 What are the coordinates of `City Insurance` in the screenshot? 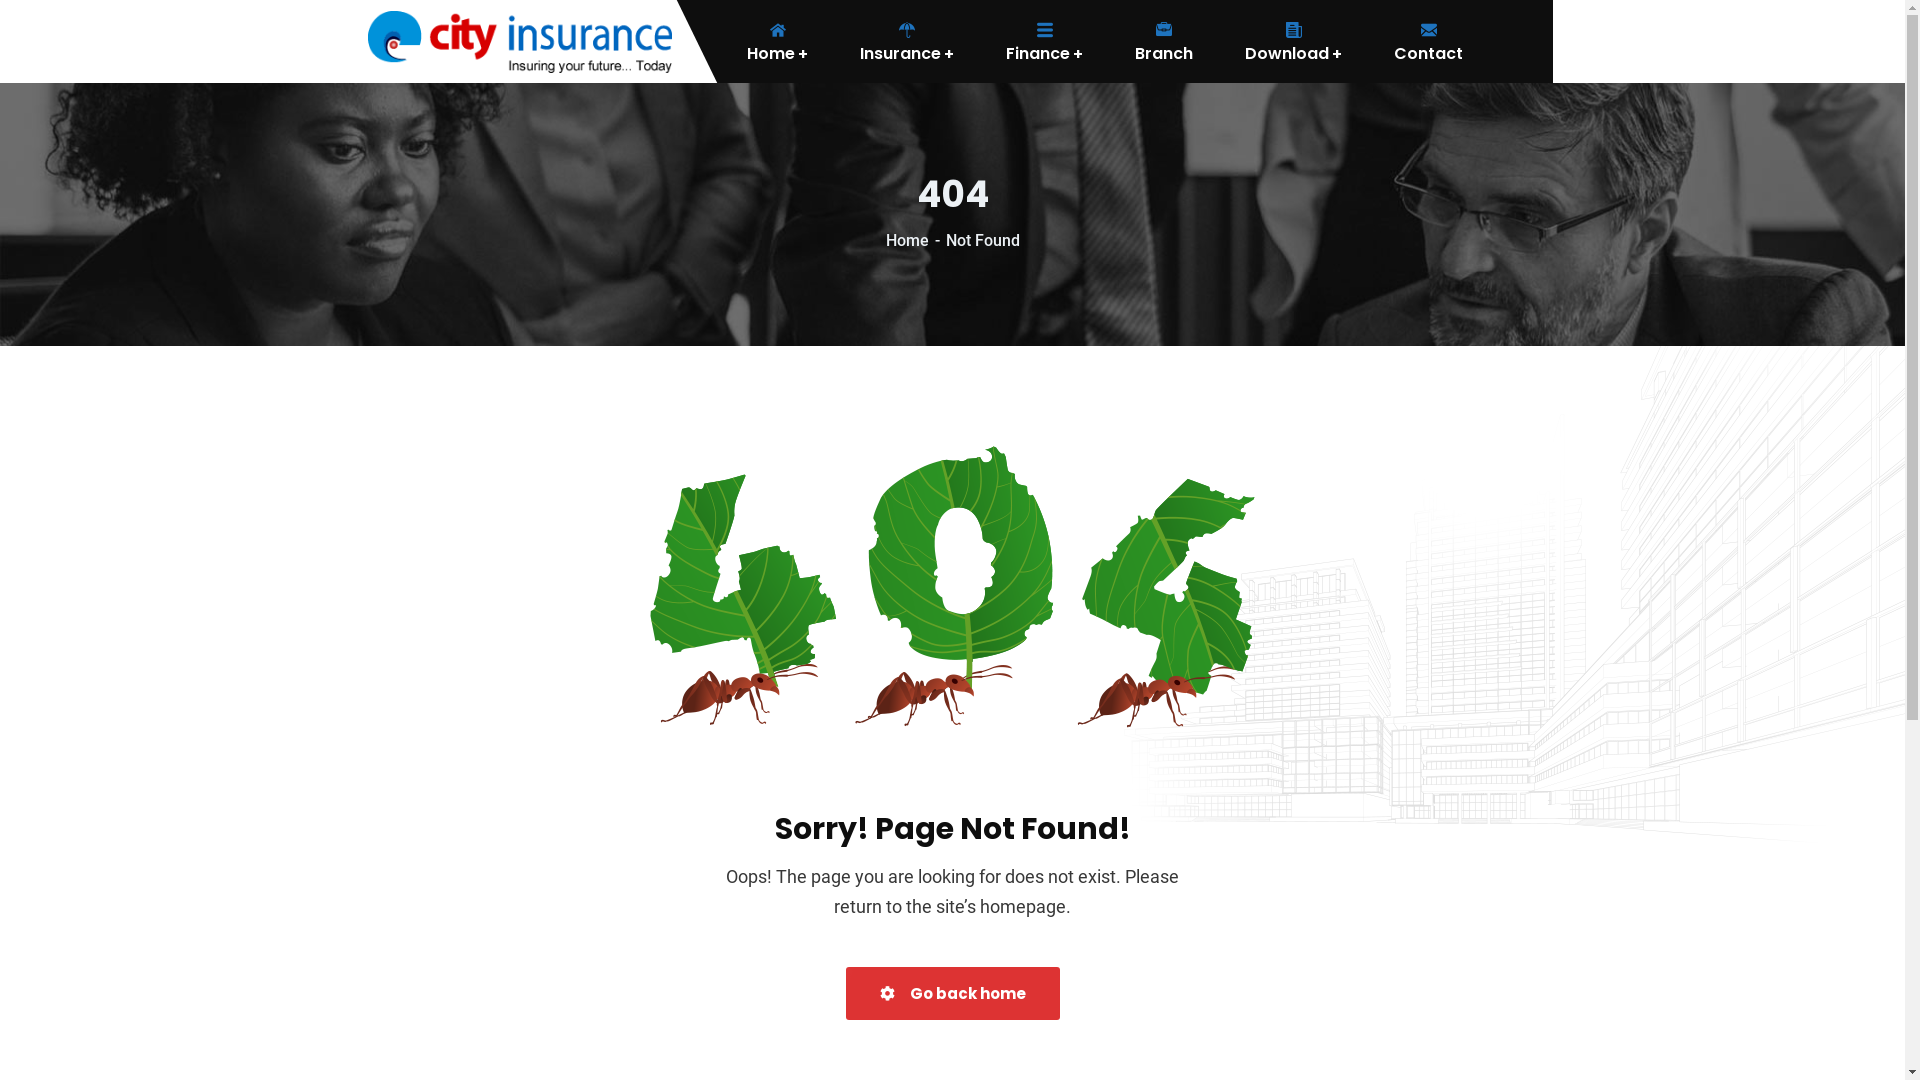 It's located at (520, 40).